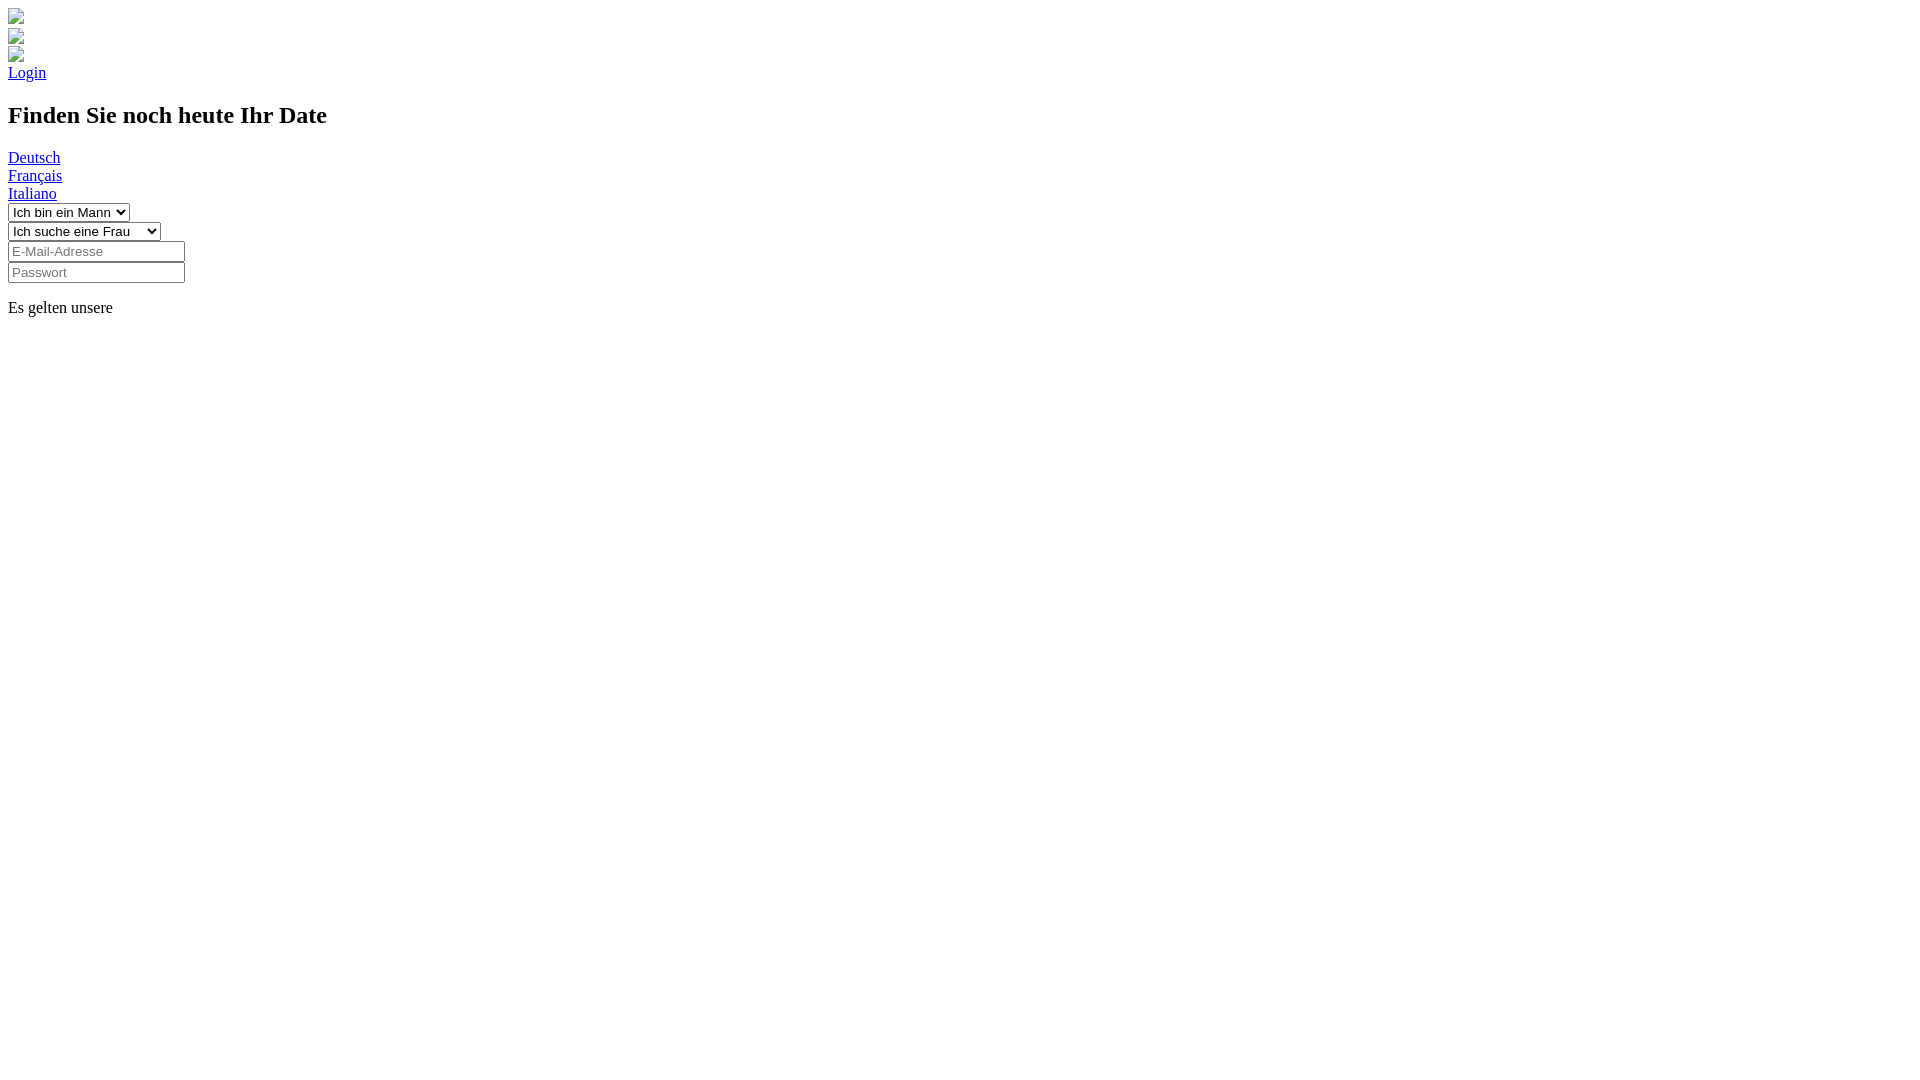 The width and height of the screenshot is (1920, 1080). What do you see at coordinates (27, 72) in the screenshot?
I see `Login` at bounding box center [27, 72].